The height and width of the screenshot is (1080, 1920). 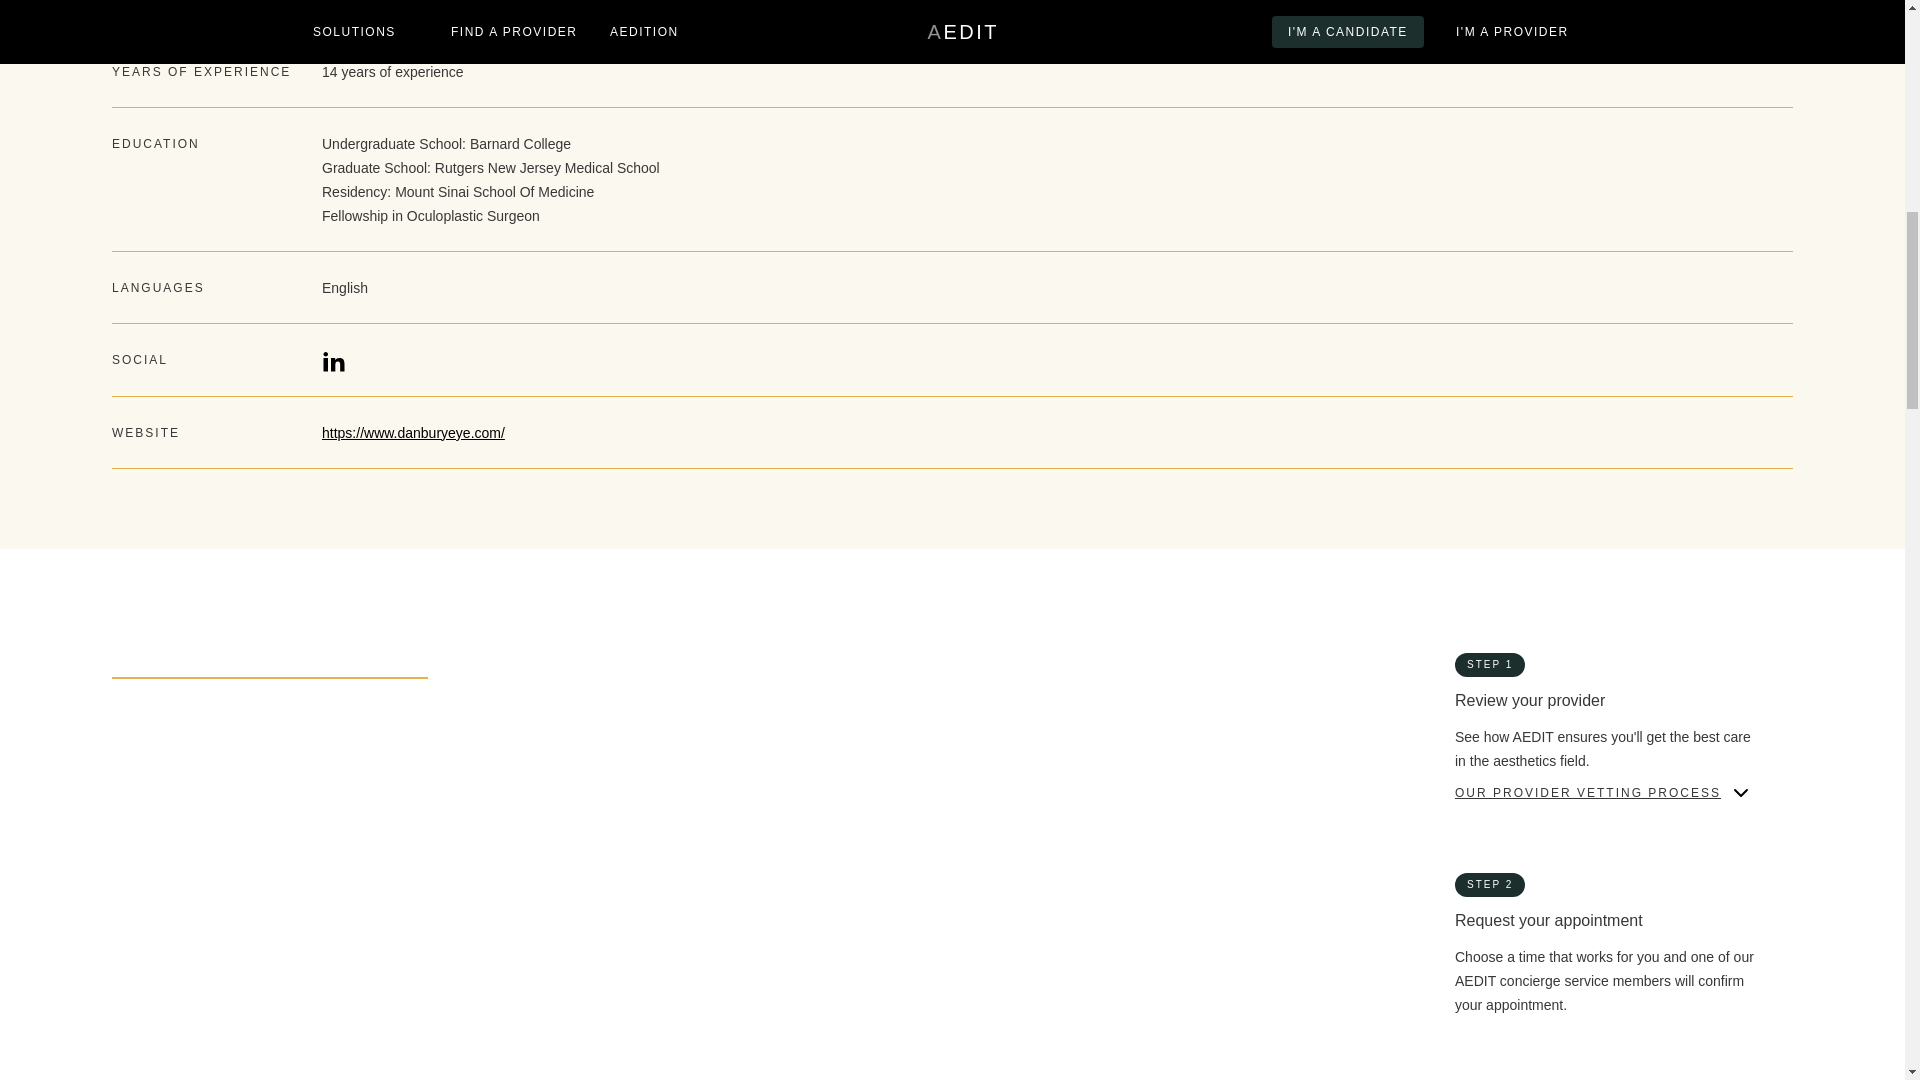 I want to click on EYELASH VOLUME, so click(x=1036, y=746).